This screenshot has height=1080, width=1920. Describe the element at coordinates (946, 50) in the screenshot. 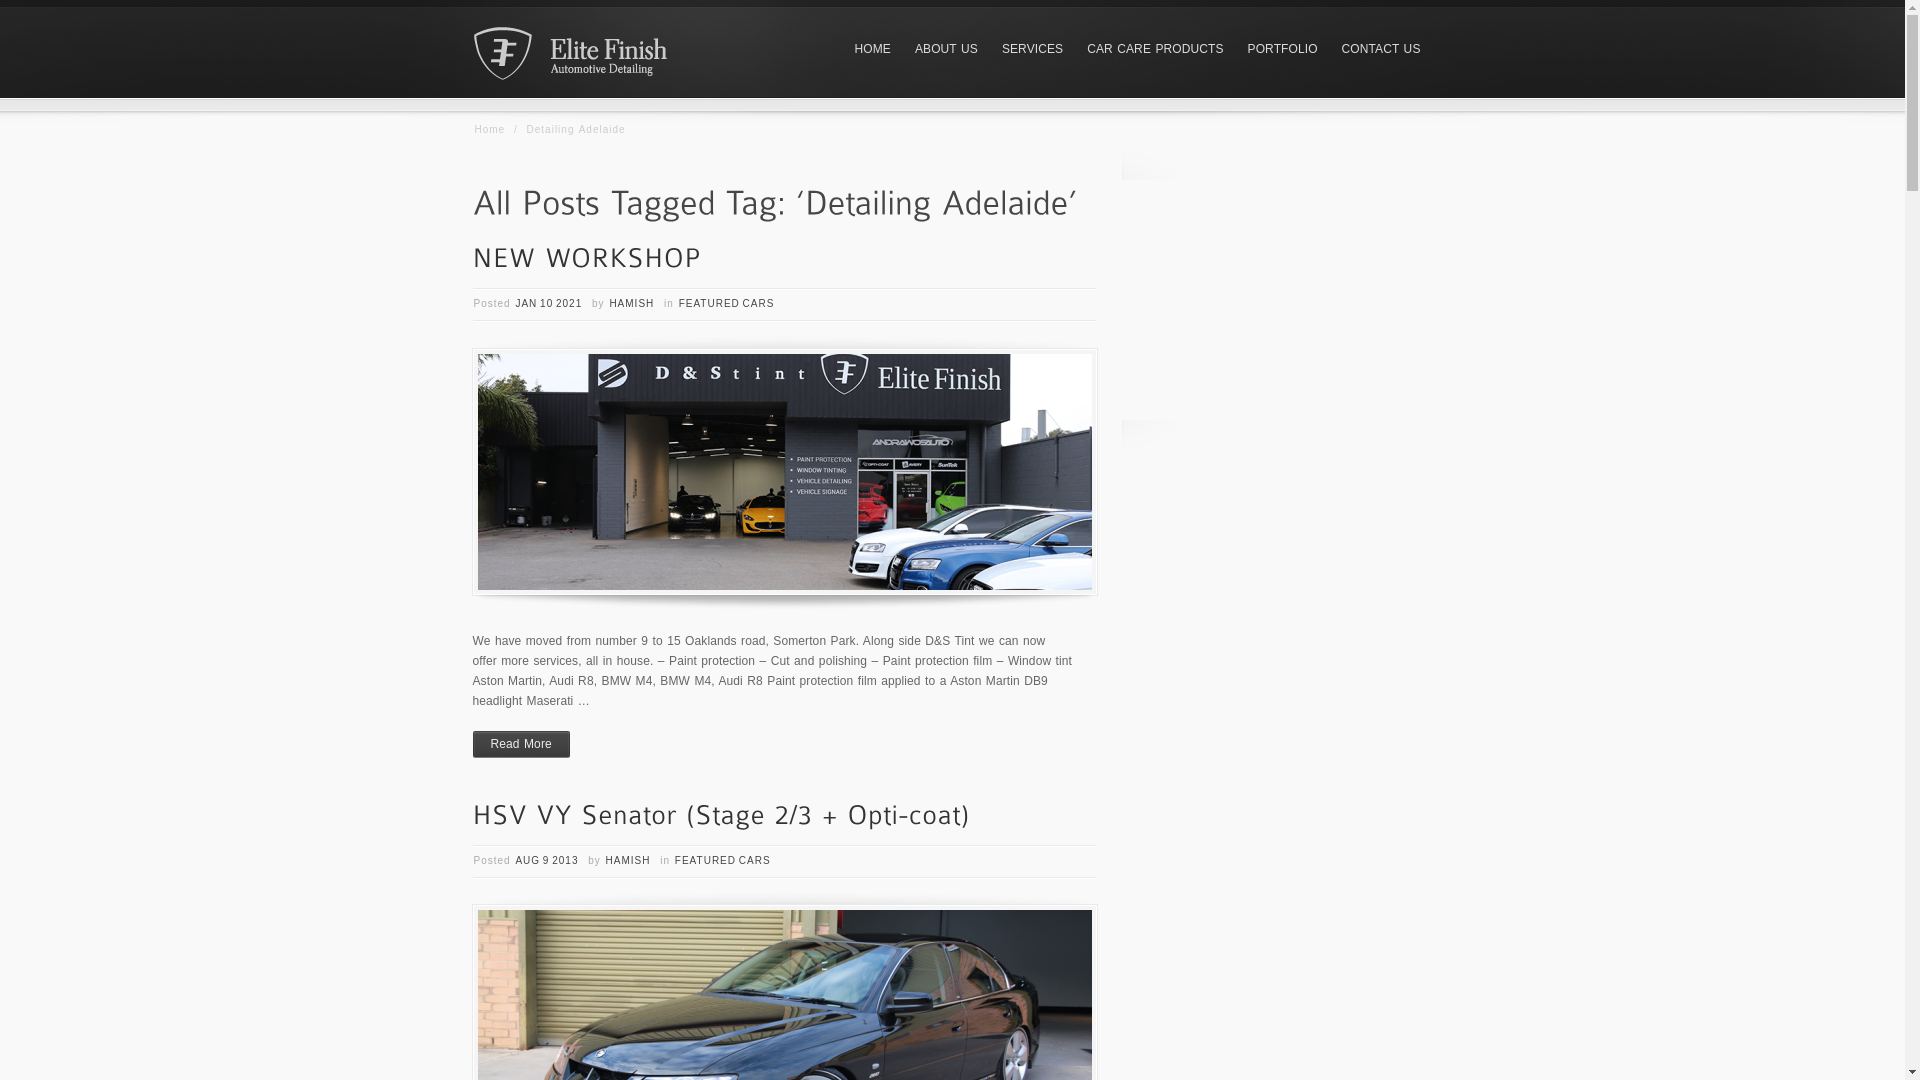

I see `ABOUT US` at that location.